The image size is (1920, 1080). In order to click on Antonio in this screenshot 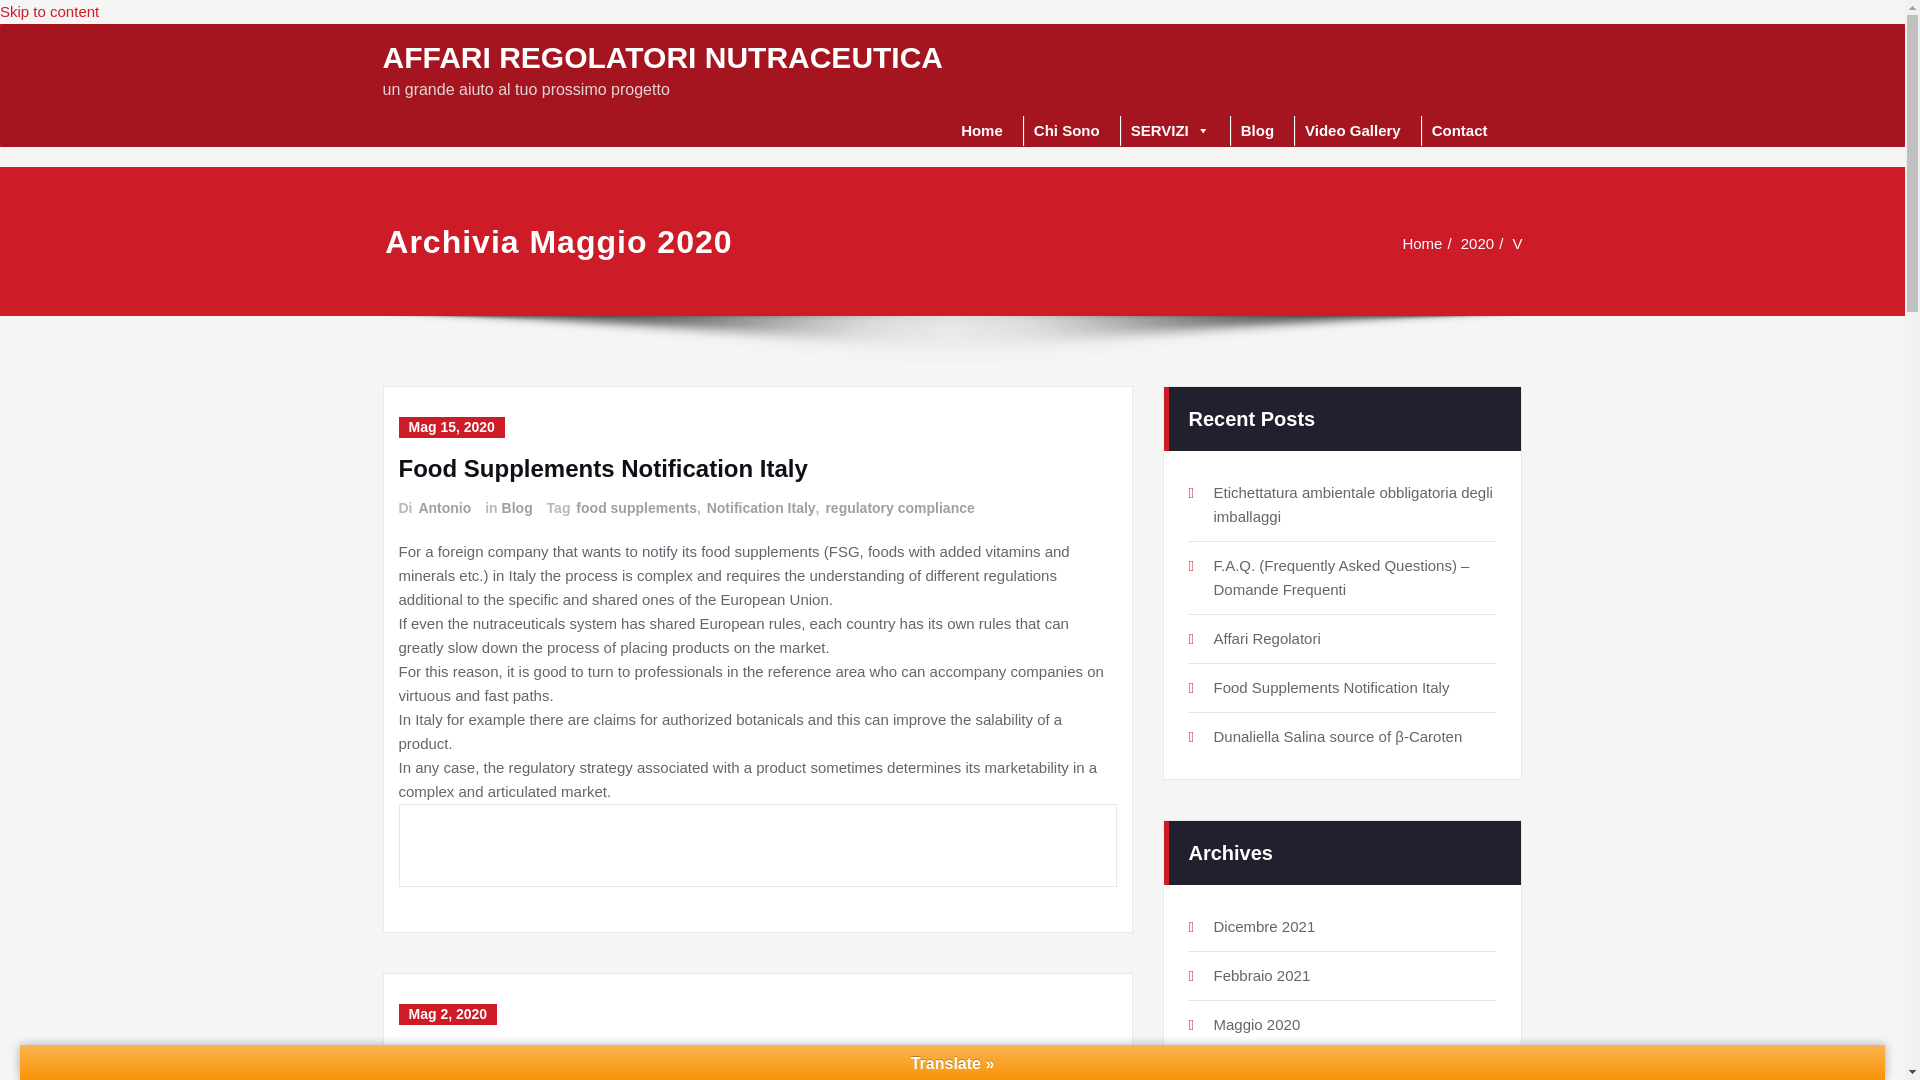, I will do `click(443, 508)`.